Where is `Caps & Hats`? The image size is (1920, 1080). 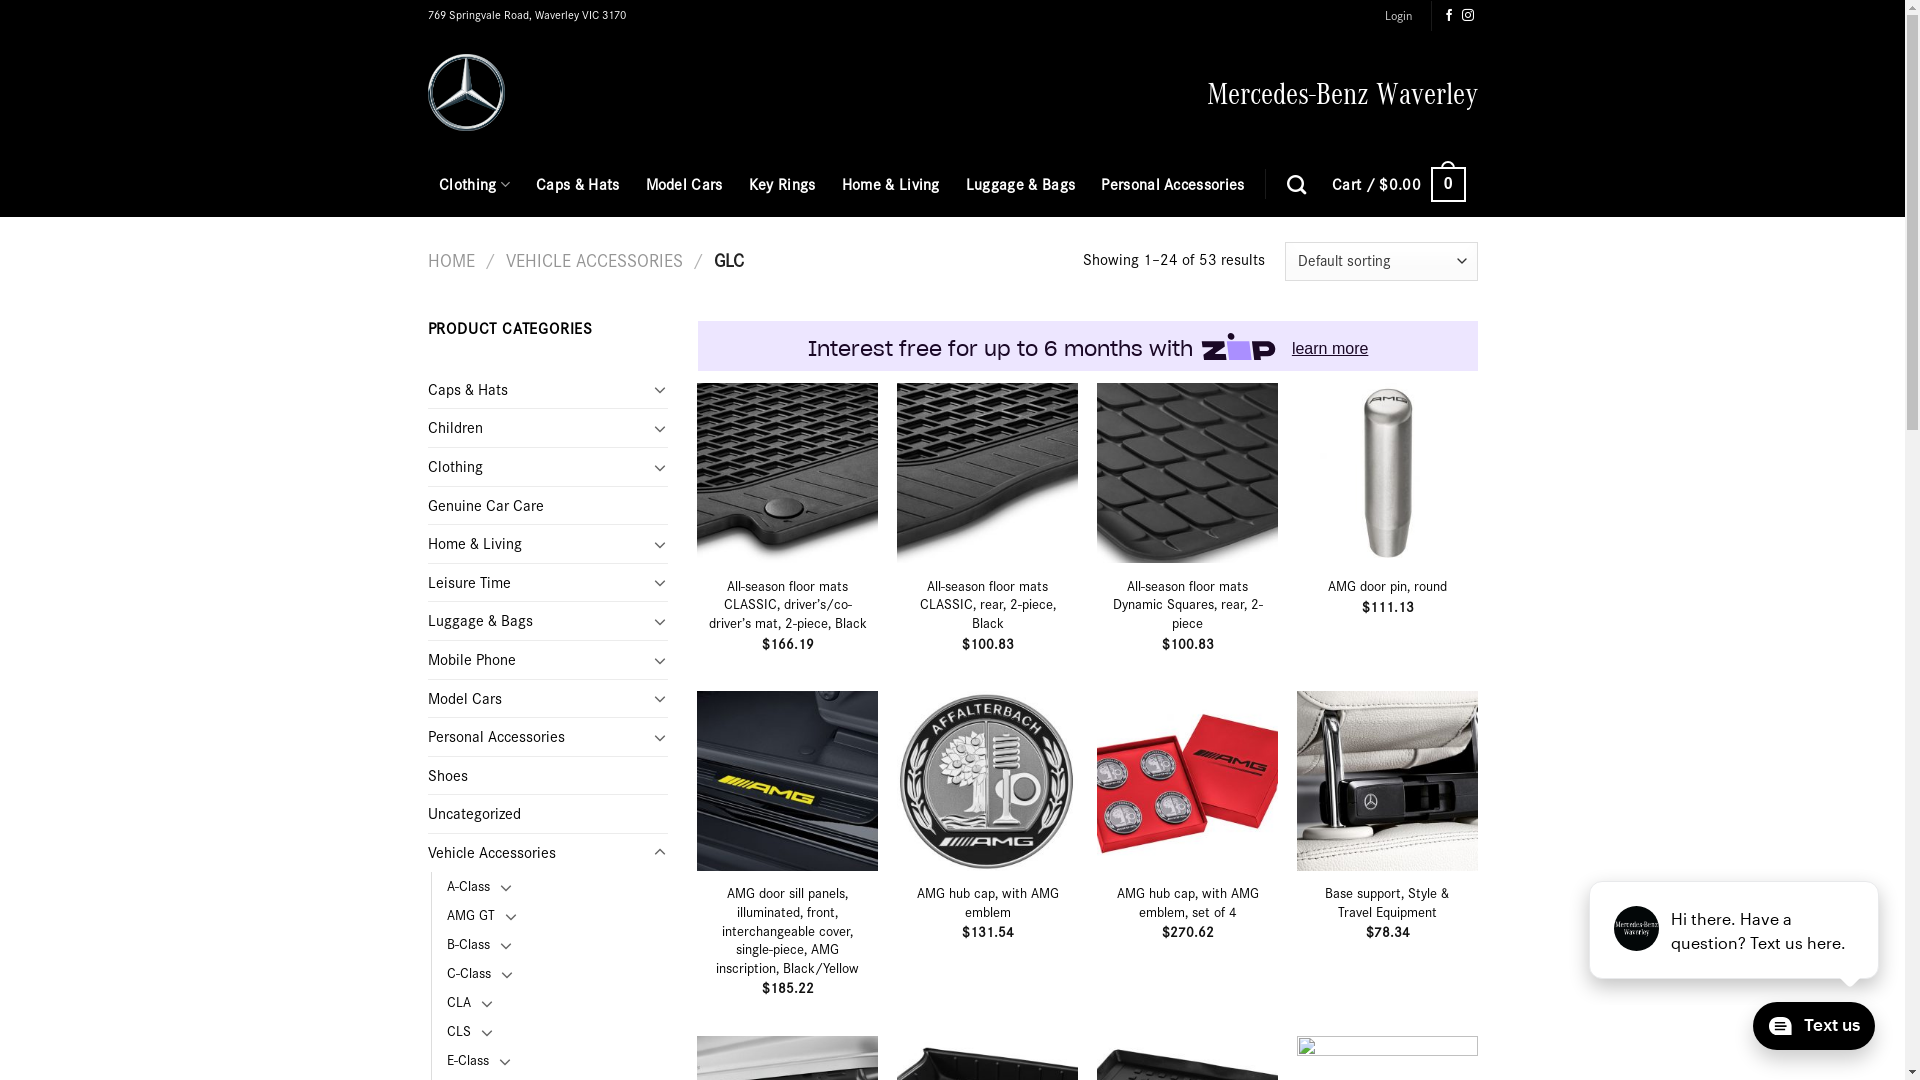 Caps & Hats is located at coordinates (578, 184).